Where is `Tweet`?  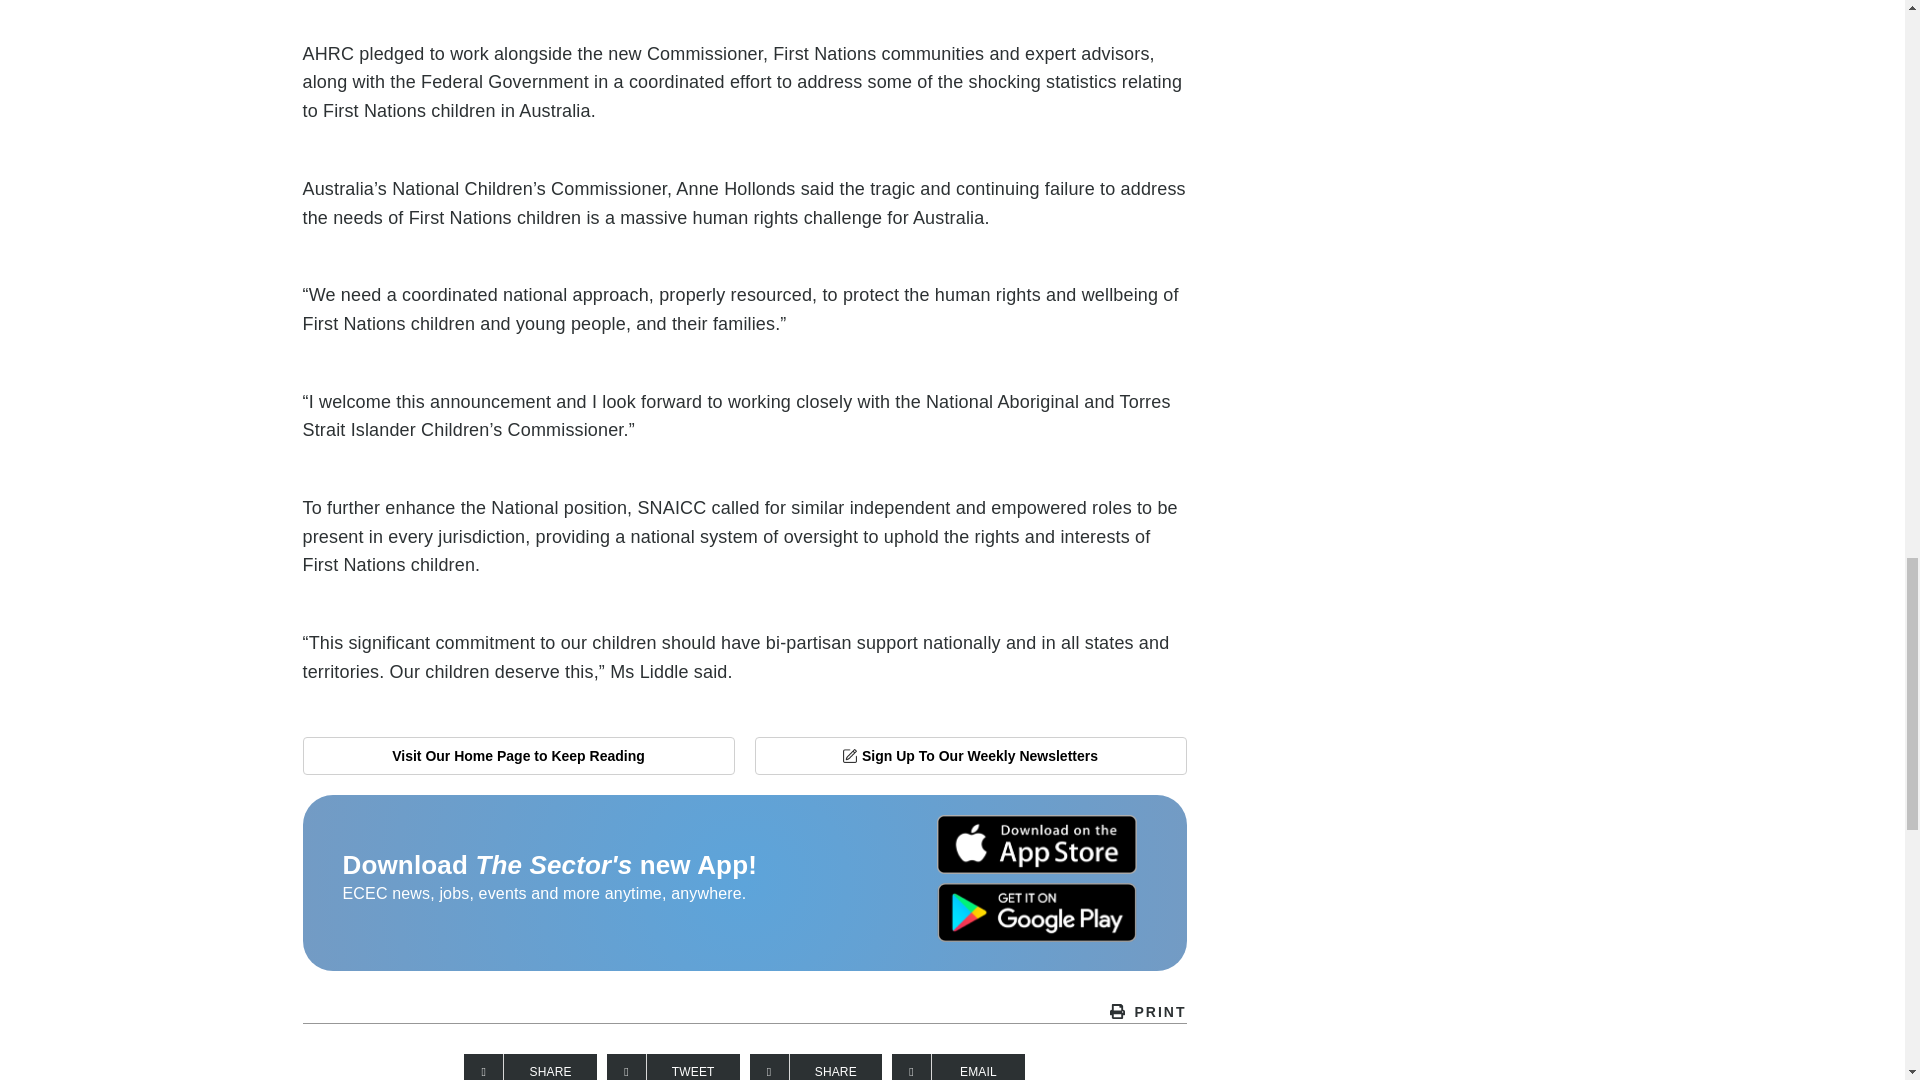 Tweet is located at coordinates (672, 1067).